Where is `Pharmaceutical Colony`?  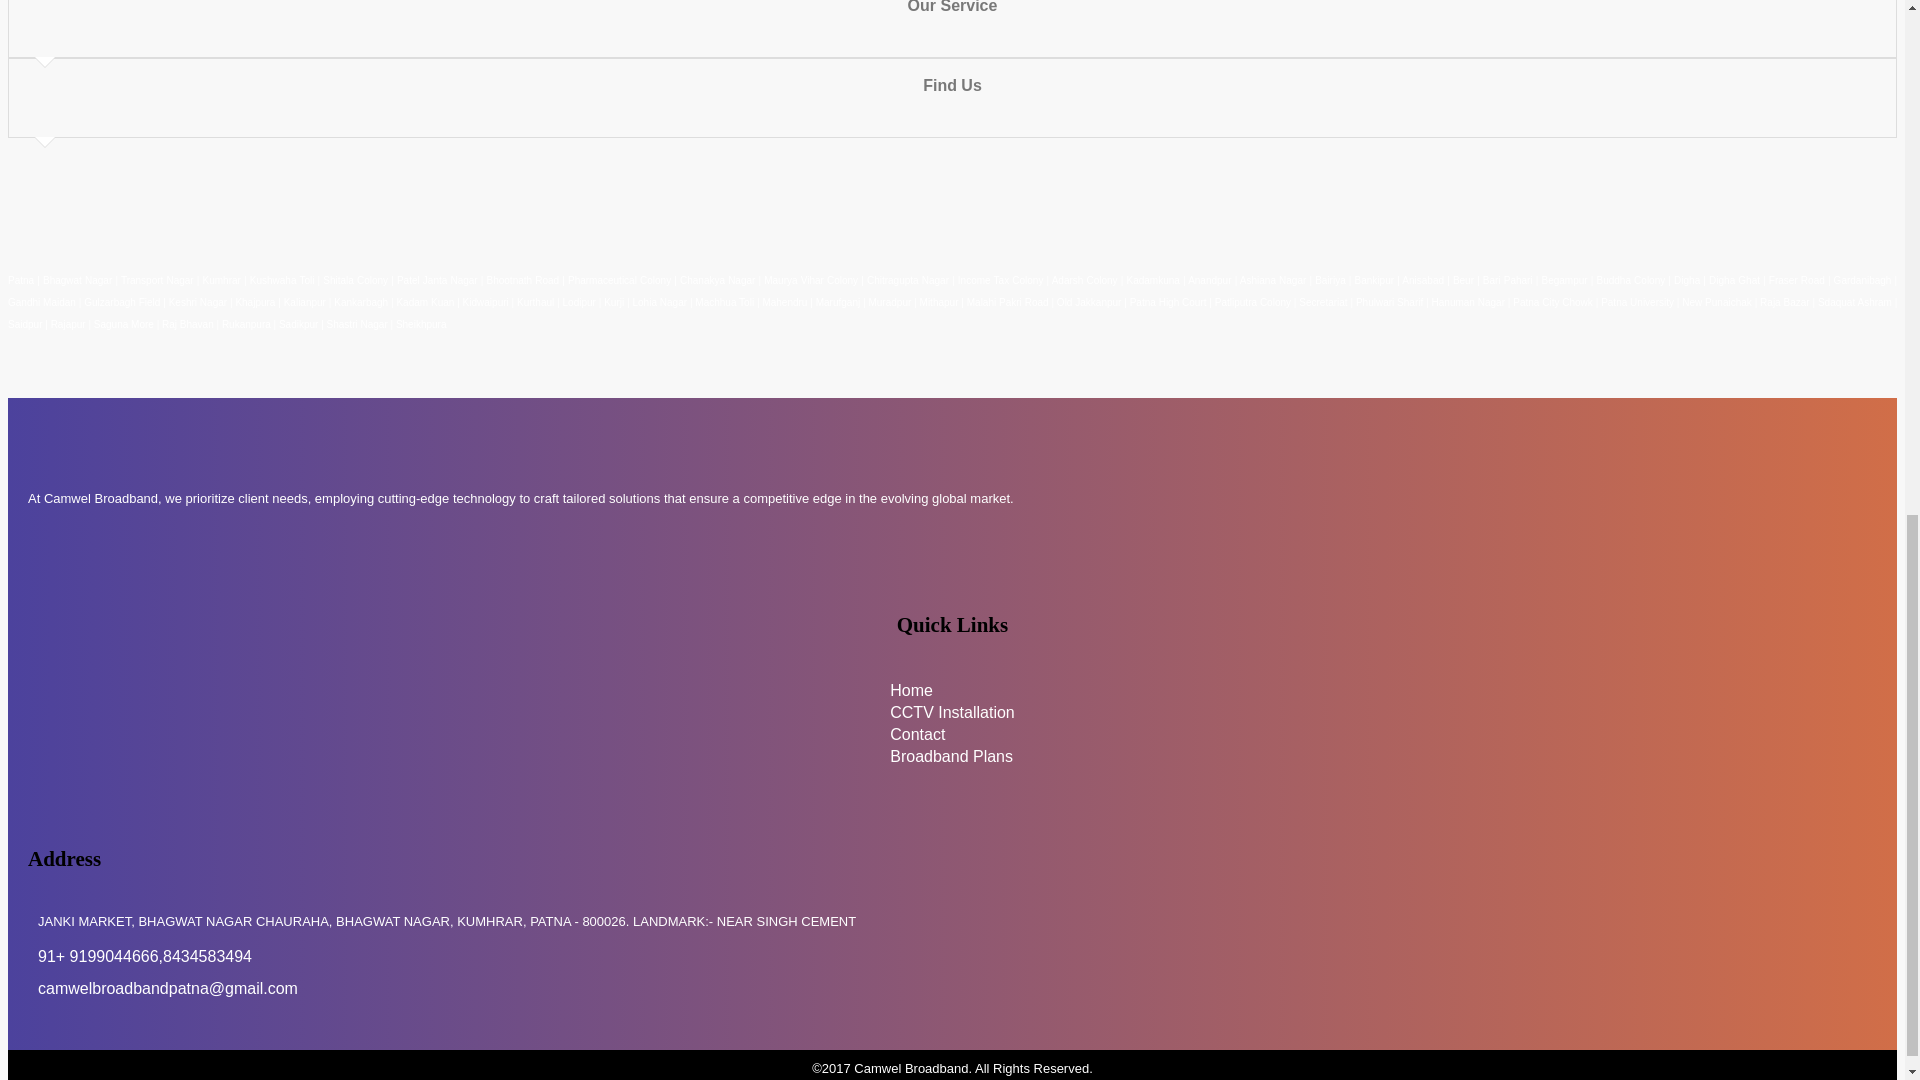 Pharmaceutical Colony is located at coordinates (619, 280).